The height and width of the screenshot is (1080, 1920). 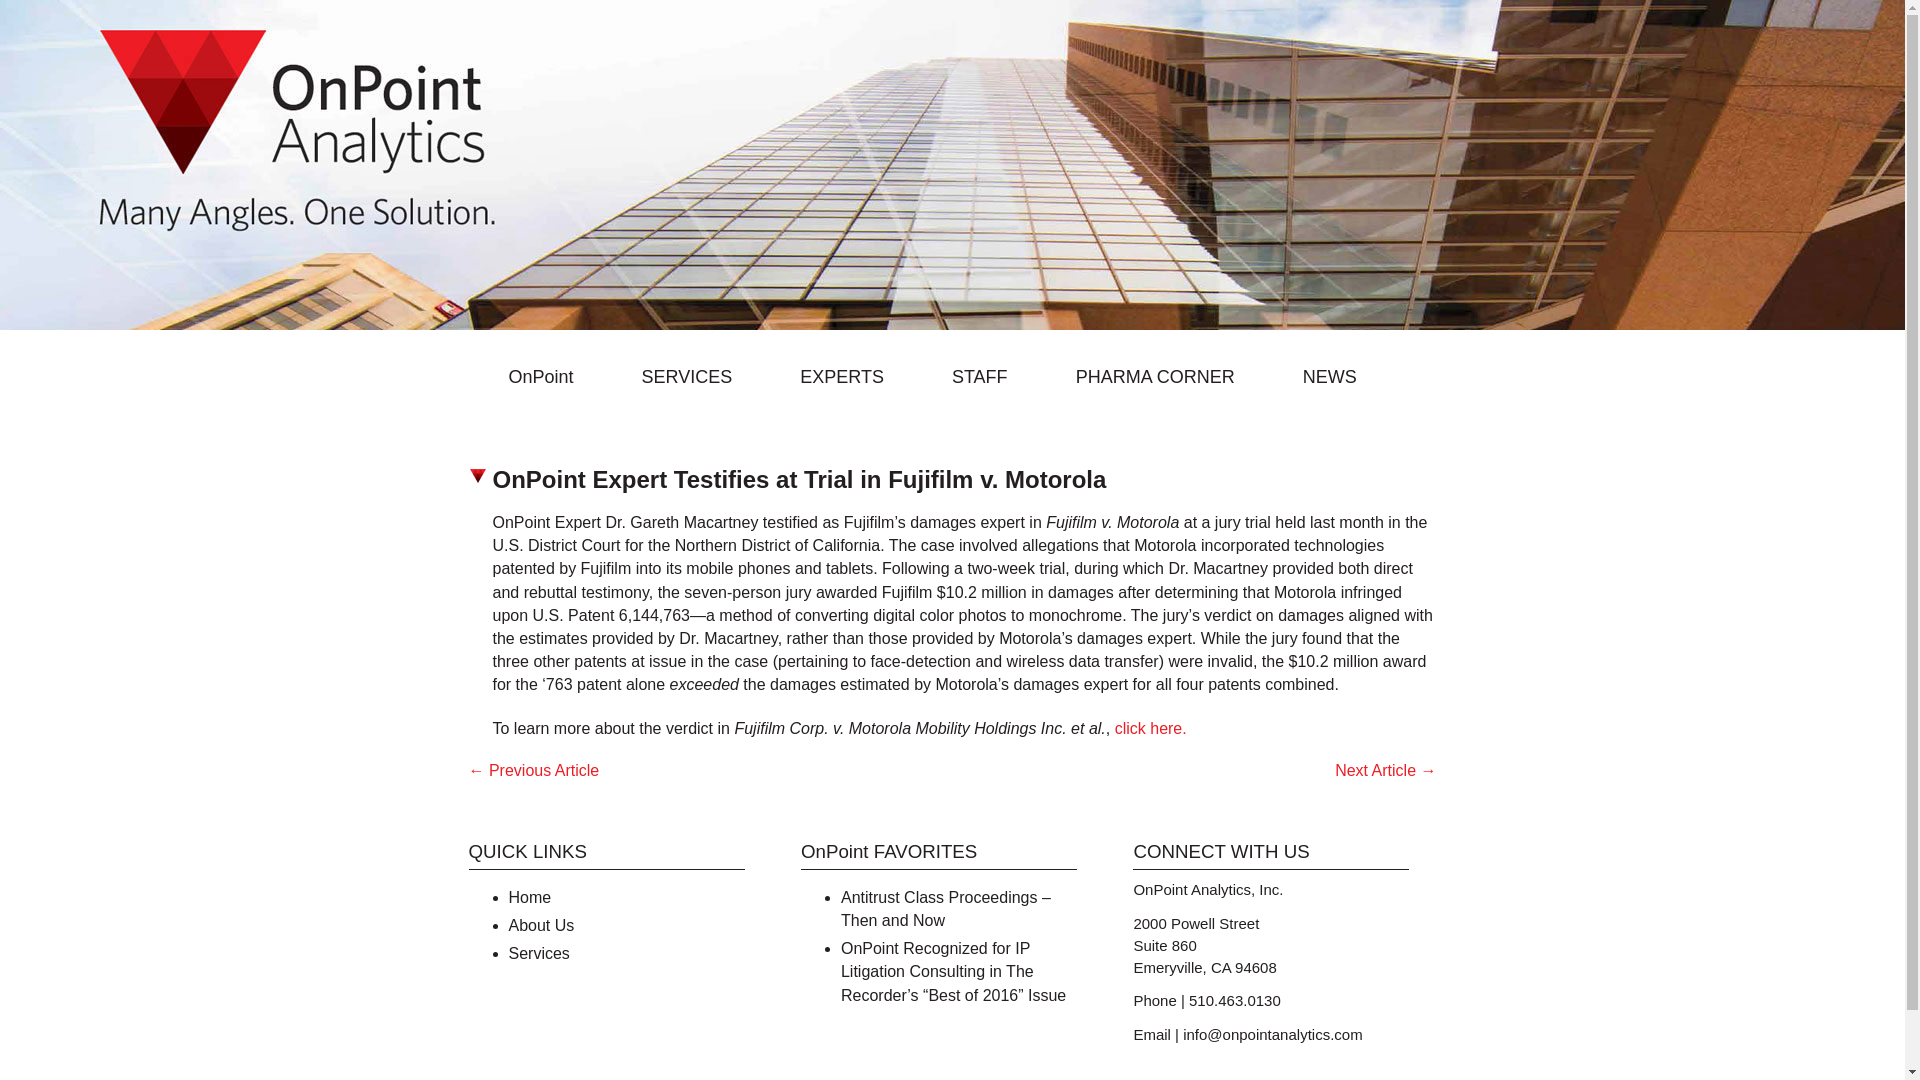 I want to click on Services, so click(x=538, y=954).